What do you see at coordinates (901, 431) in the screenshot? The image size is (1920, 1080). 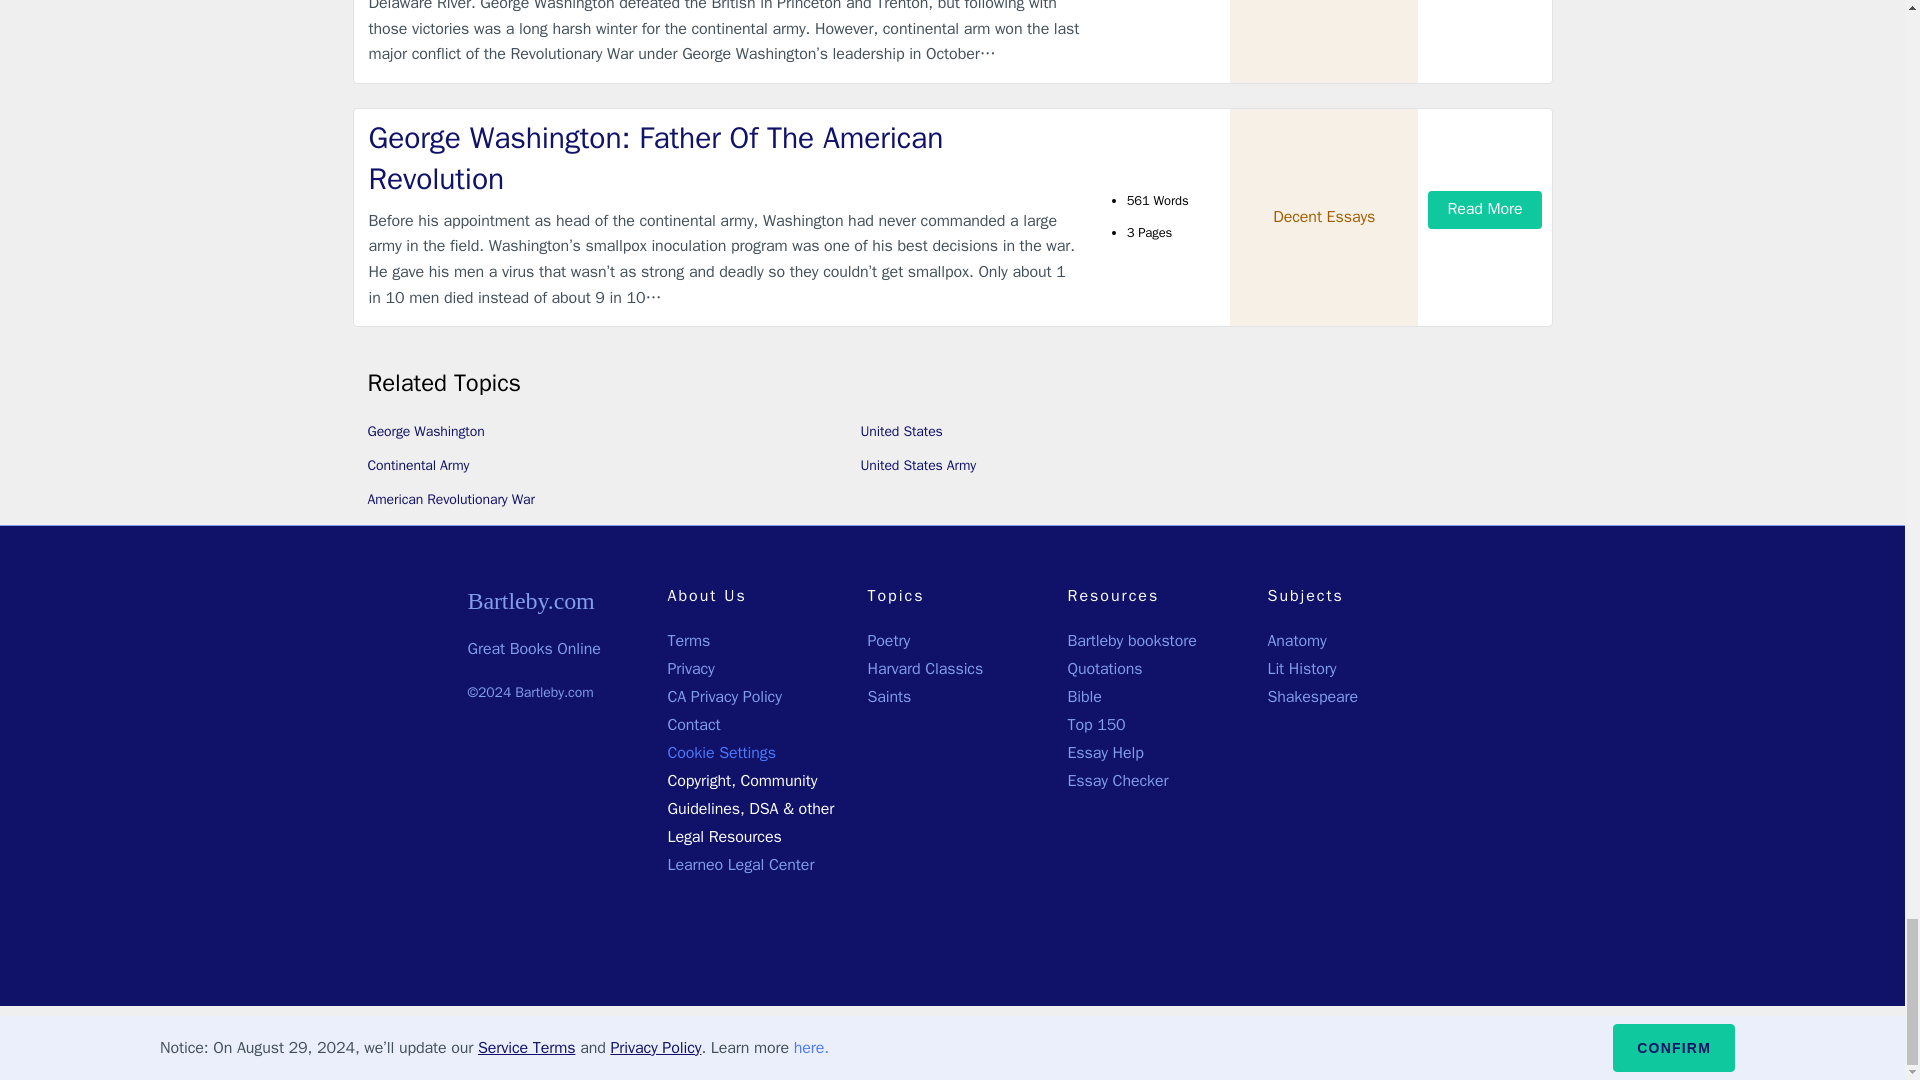 I see `United States` at bounding box center [901, 431].